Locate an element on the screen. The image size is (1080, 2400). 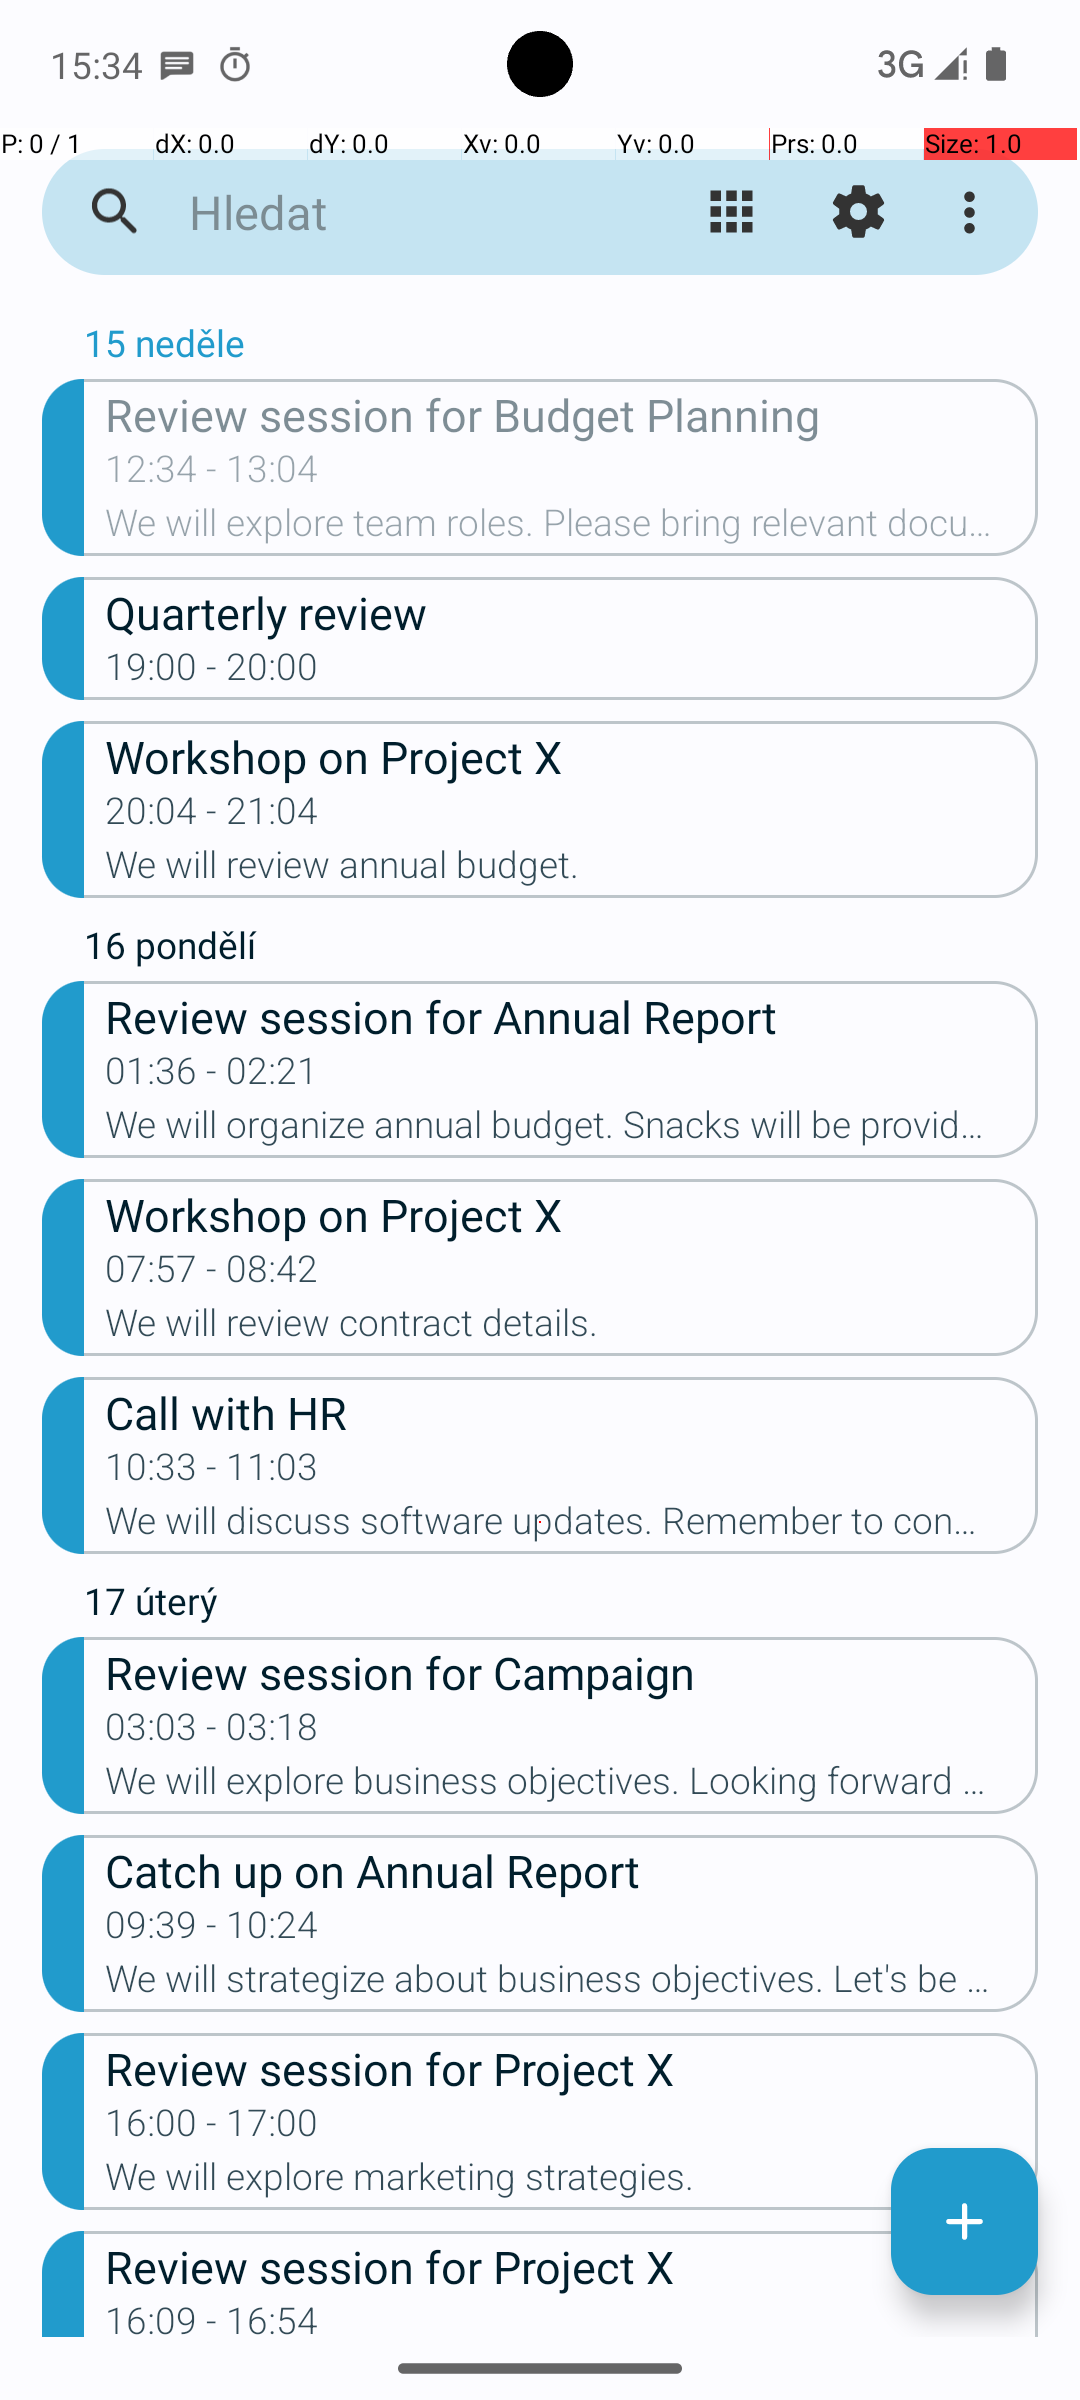
We will strategize about business objectives. Let's be punctual. is located at coordinates (572, 1985).